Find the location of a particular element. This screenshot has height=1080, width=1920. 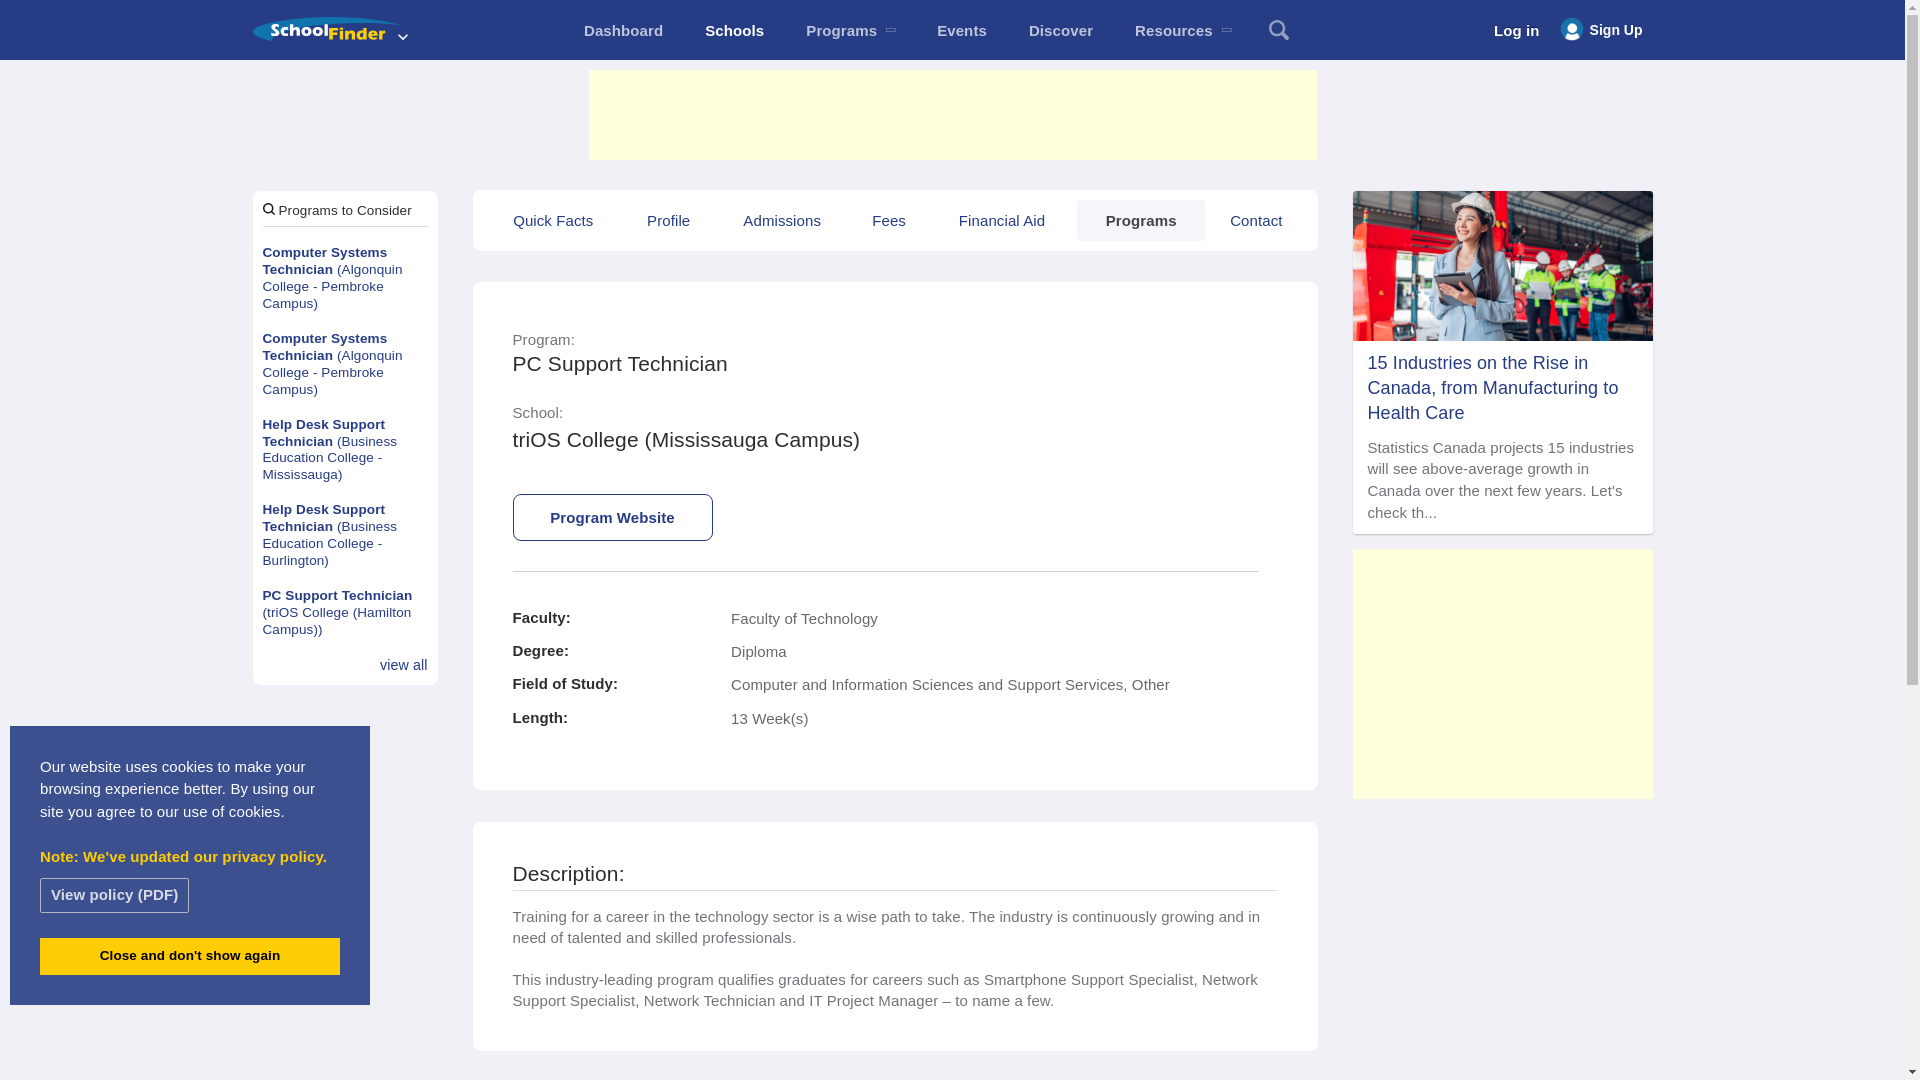

Sign Up is located at coordinates (1601, 30).